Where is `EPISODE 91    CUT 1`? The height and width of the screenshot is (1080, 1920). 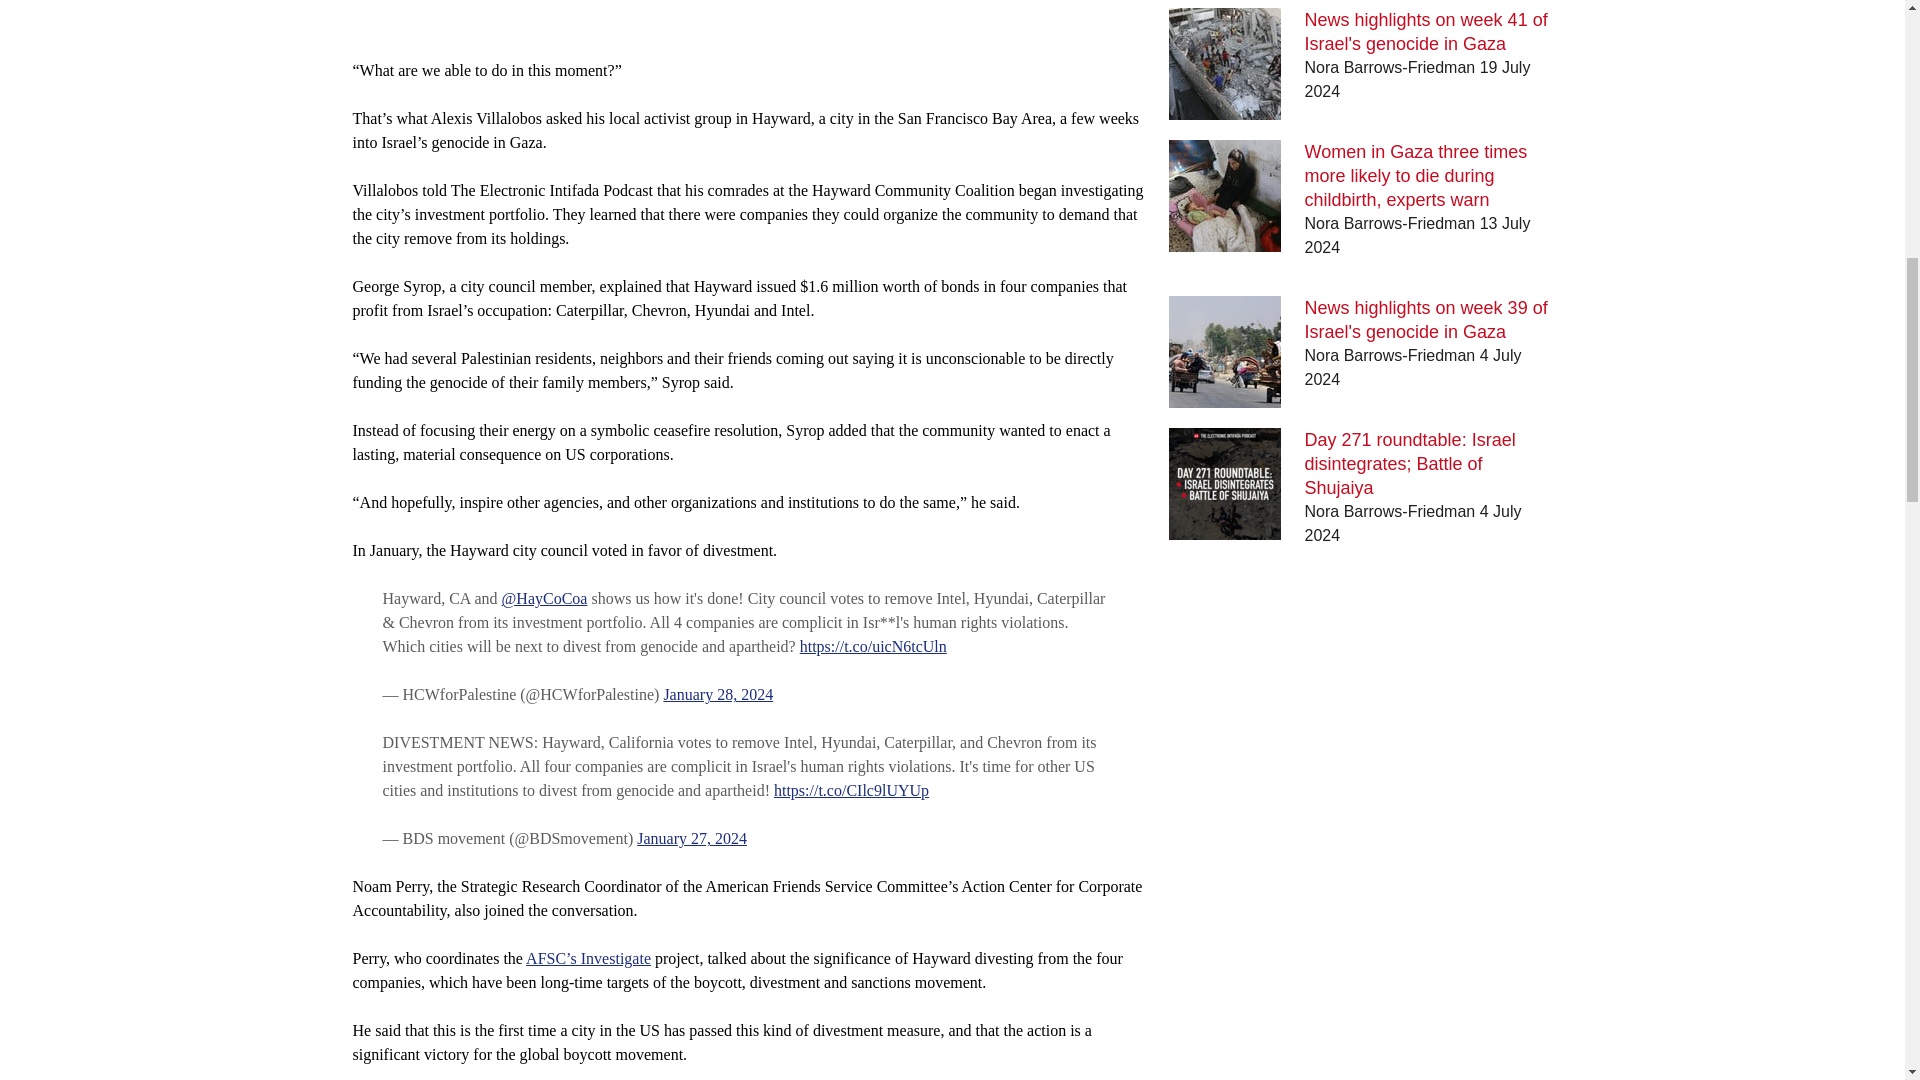
EPISODE 91    CUT 1 is located at coordinates (748, 17).